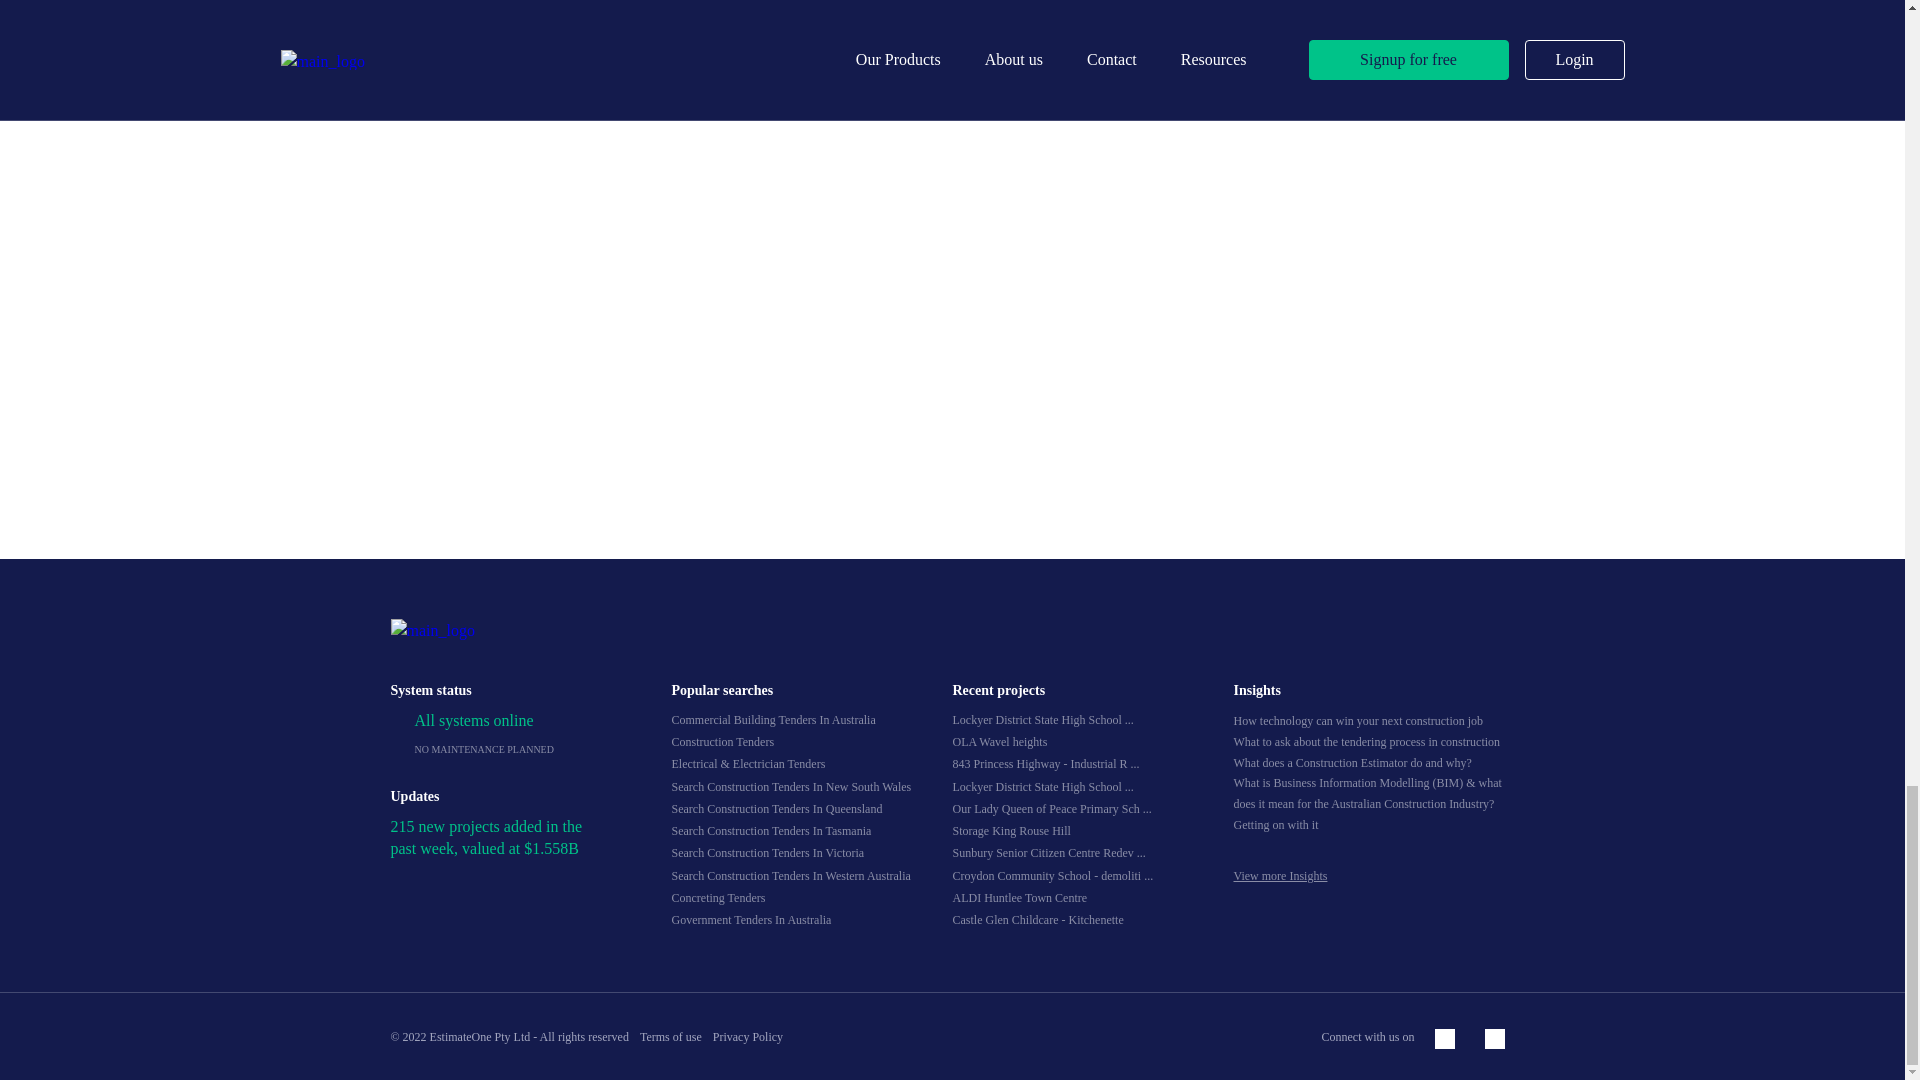  I want to click on Follow Us on Facebook, so click(1444, 1038).